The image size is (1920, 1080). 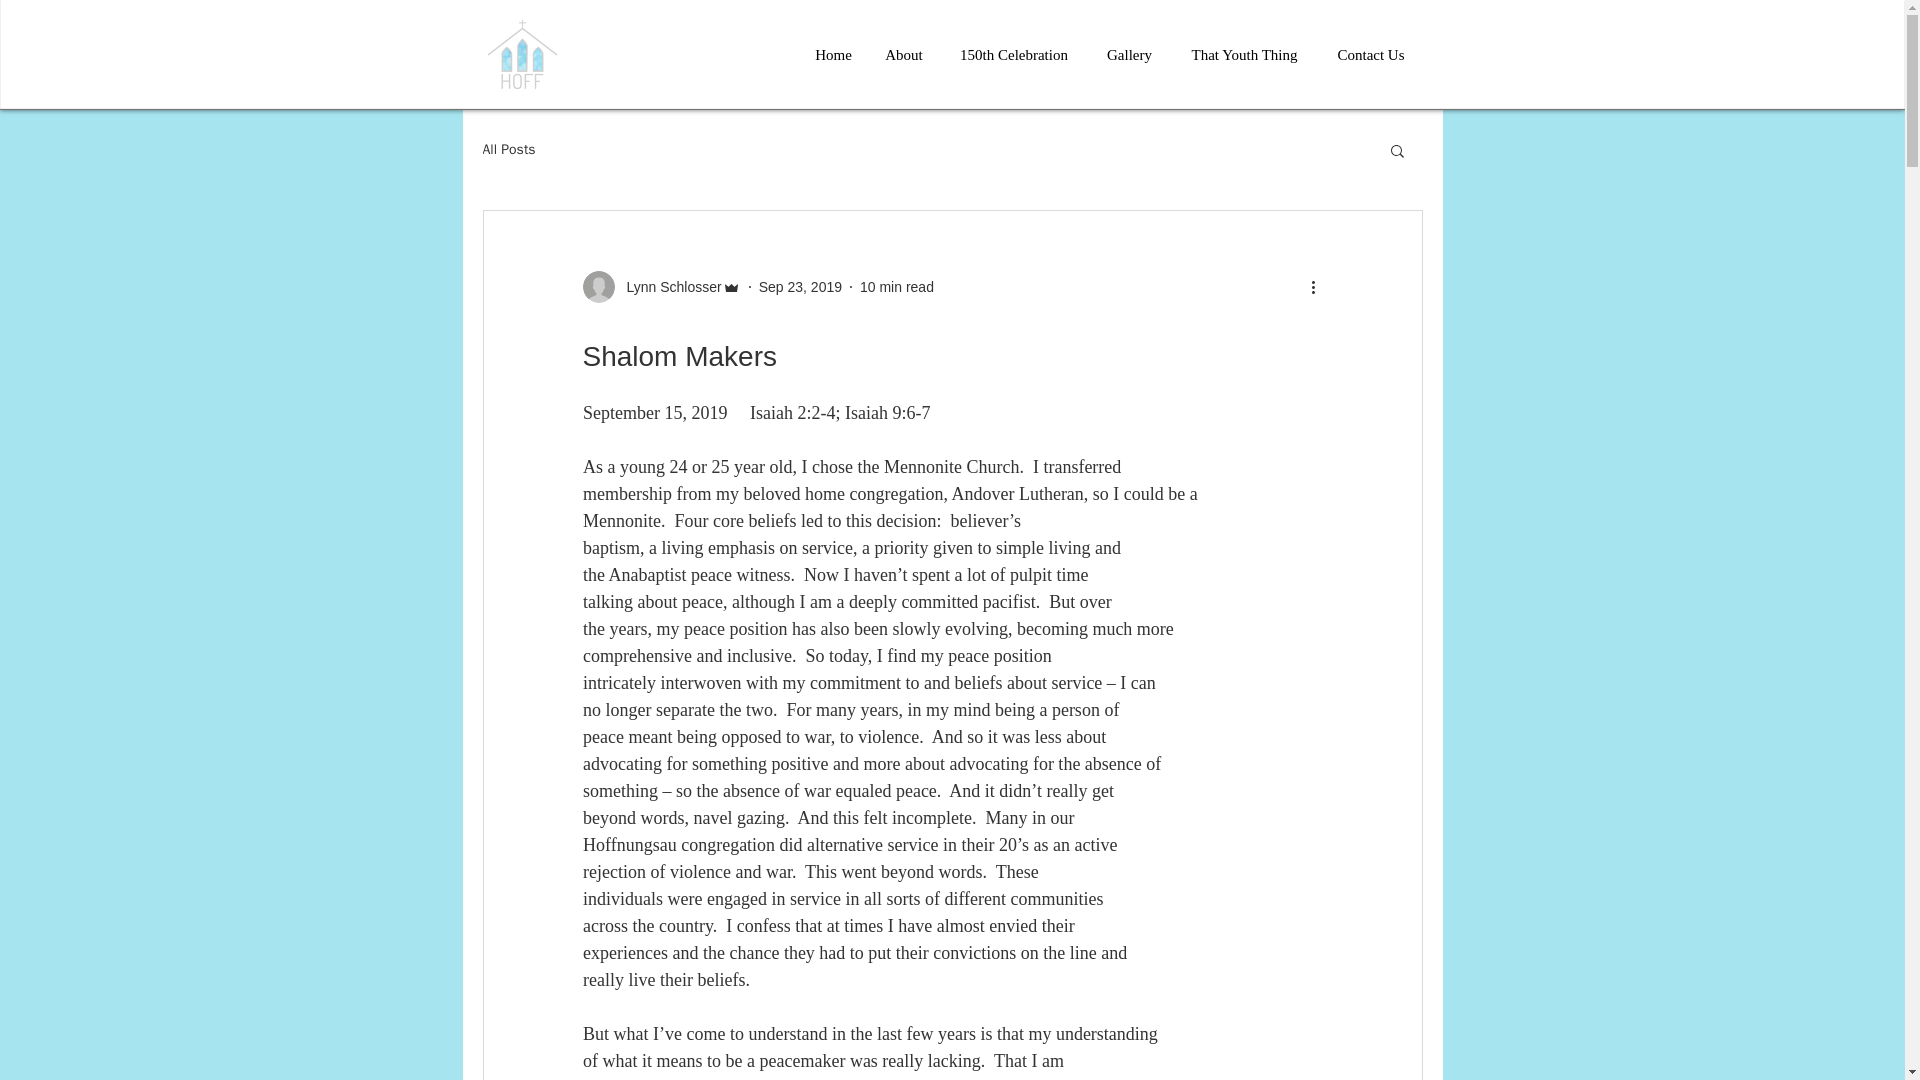 I want to click on Lynn Schlosser, so click(x=668, y=286).